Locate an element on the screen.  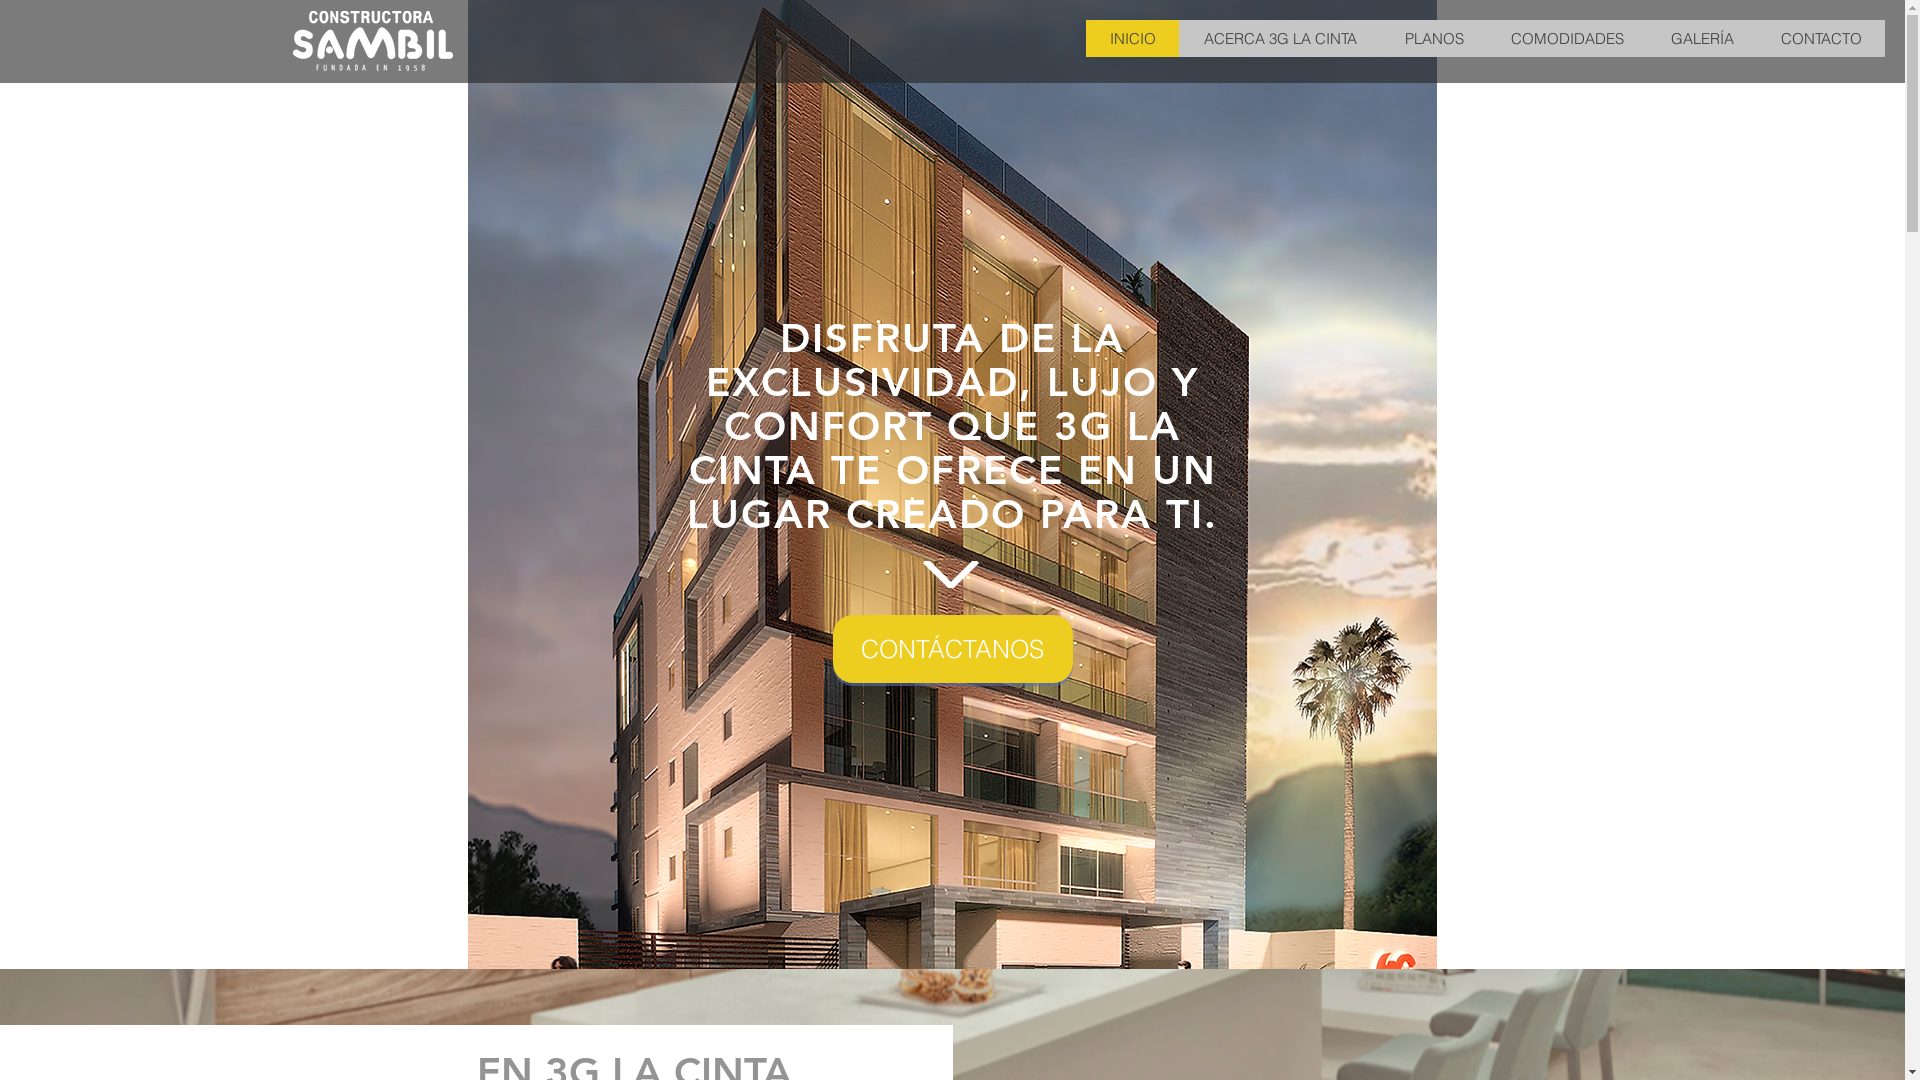
COMODIDADES is located at coordinates (1567, 38).